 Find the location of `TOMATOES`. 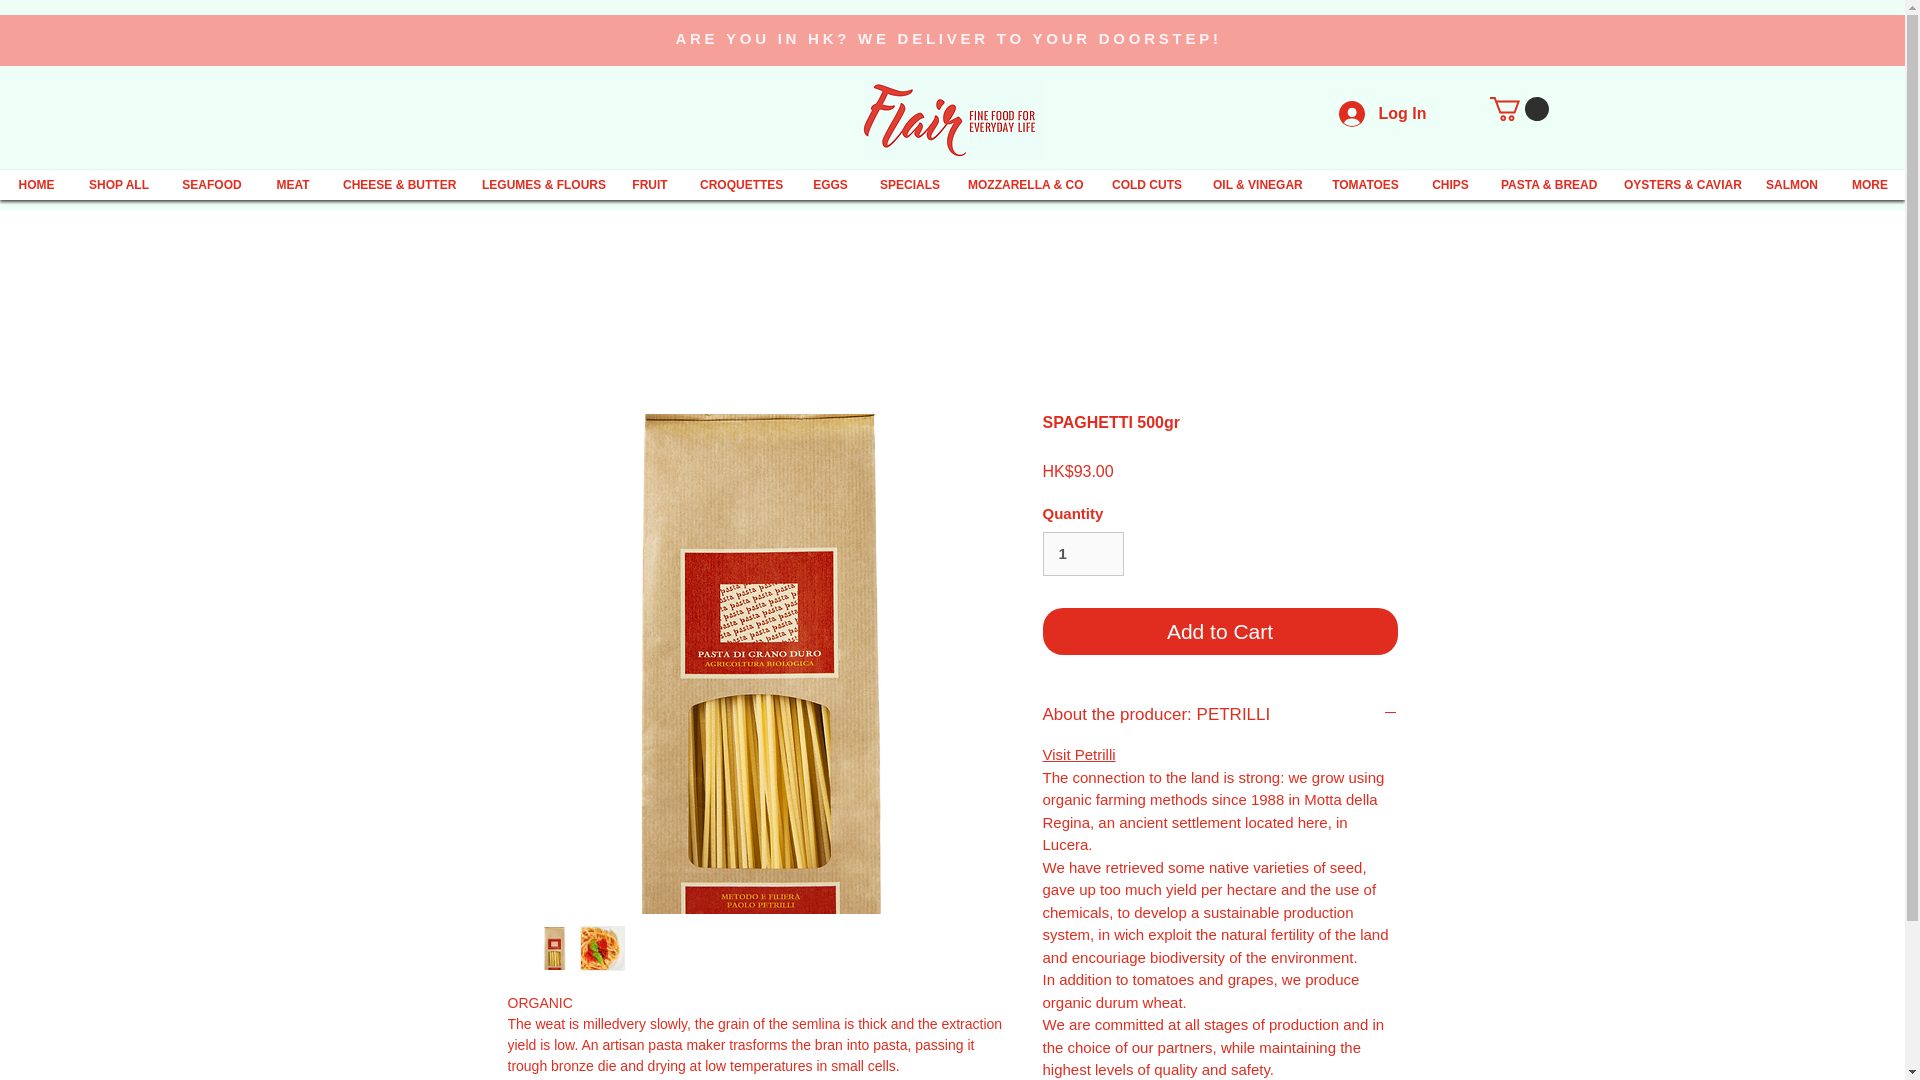

TOMATOES is located at coordinates (1366, 184).